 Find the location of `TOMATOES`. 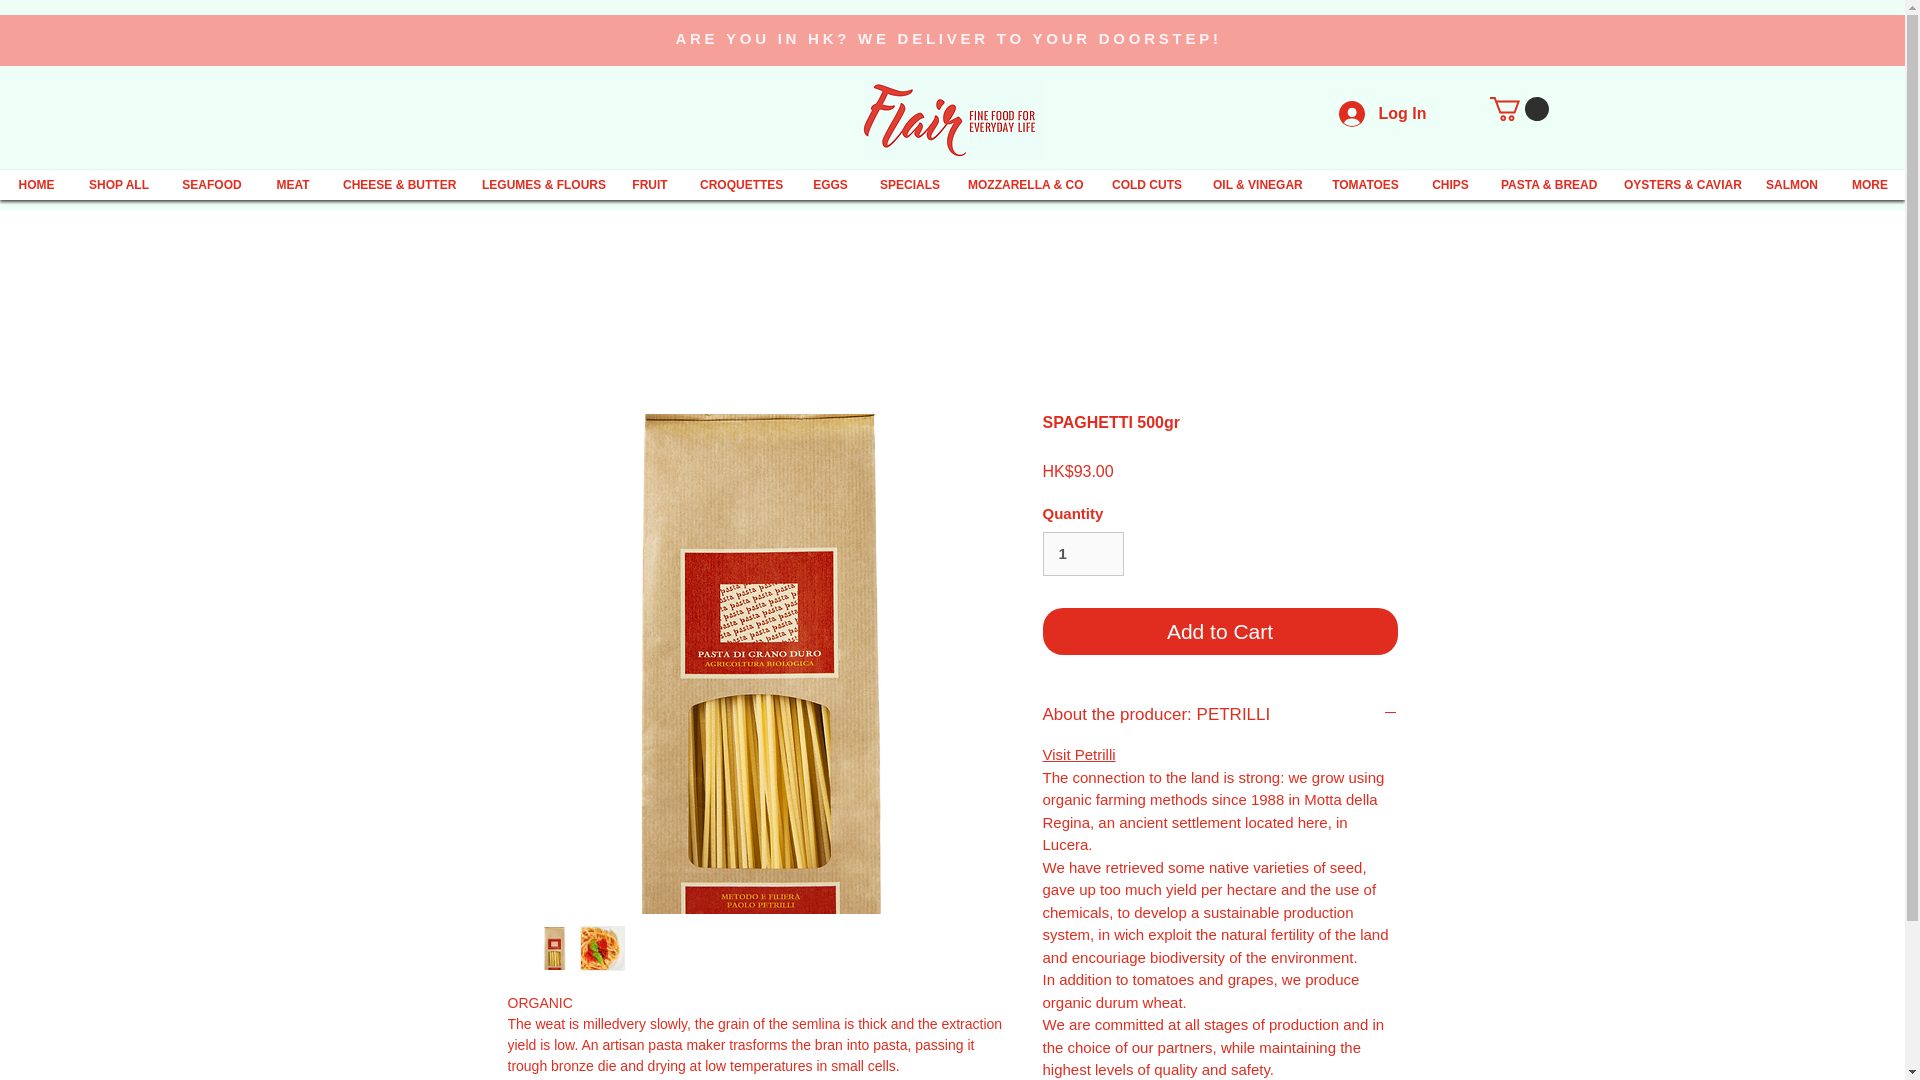

TOMATOES is located at coordinates (1366, 184).